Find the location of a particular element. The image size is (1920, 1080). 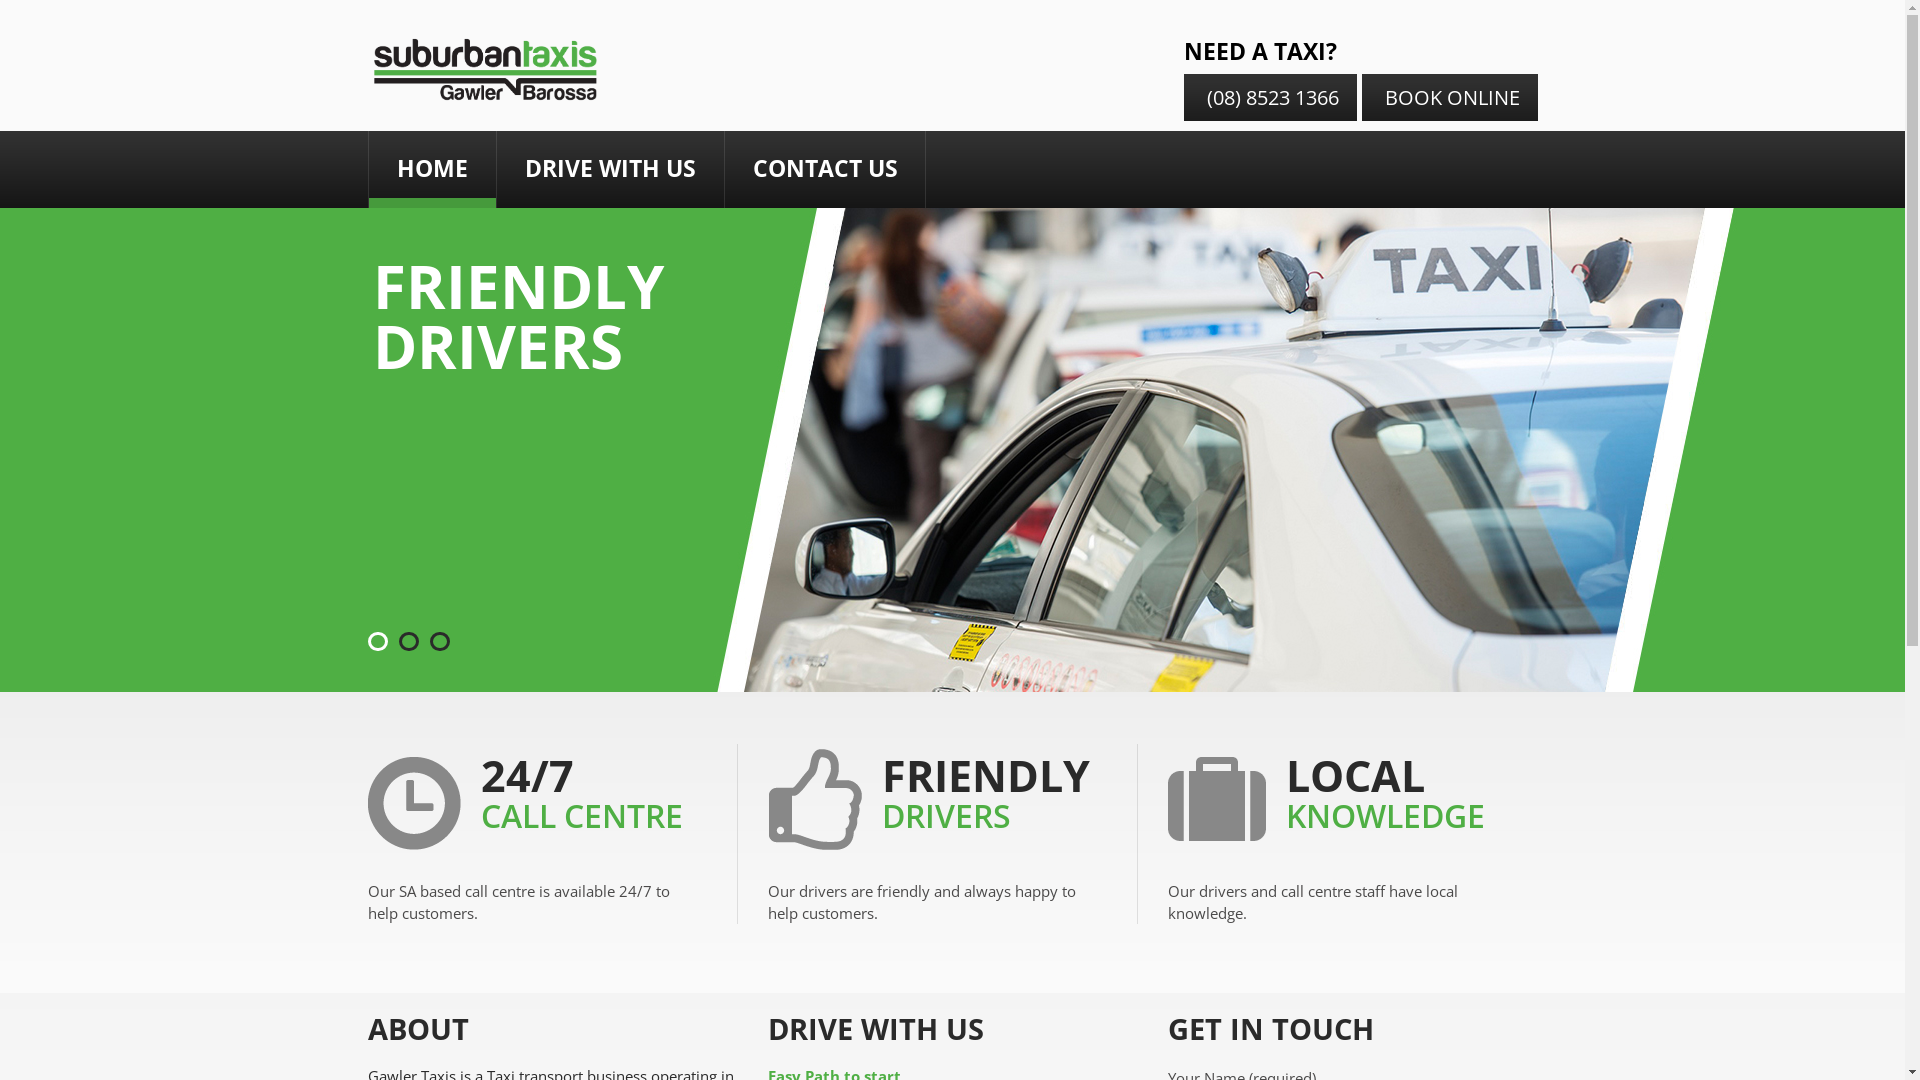

(08) 8523 1366 is located at coordinates (1270, 98).